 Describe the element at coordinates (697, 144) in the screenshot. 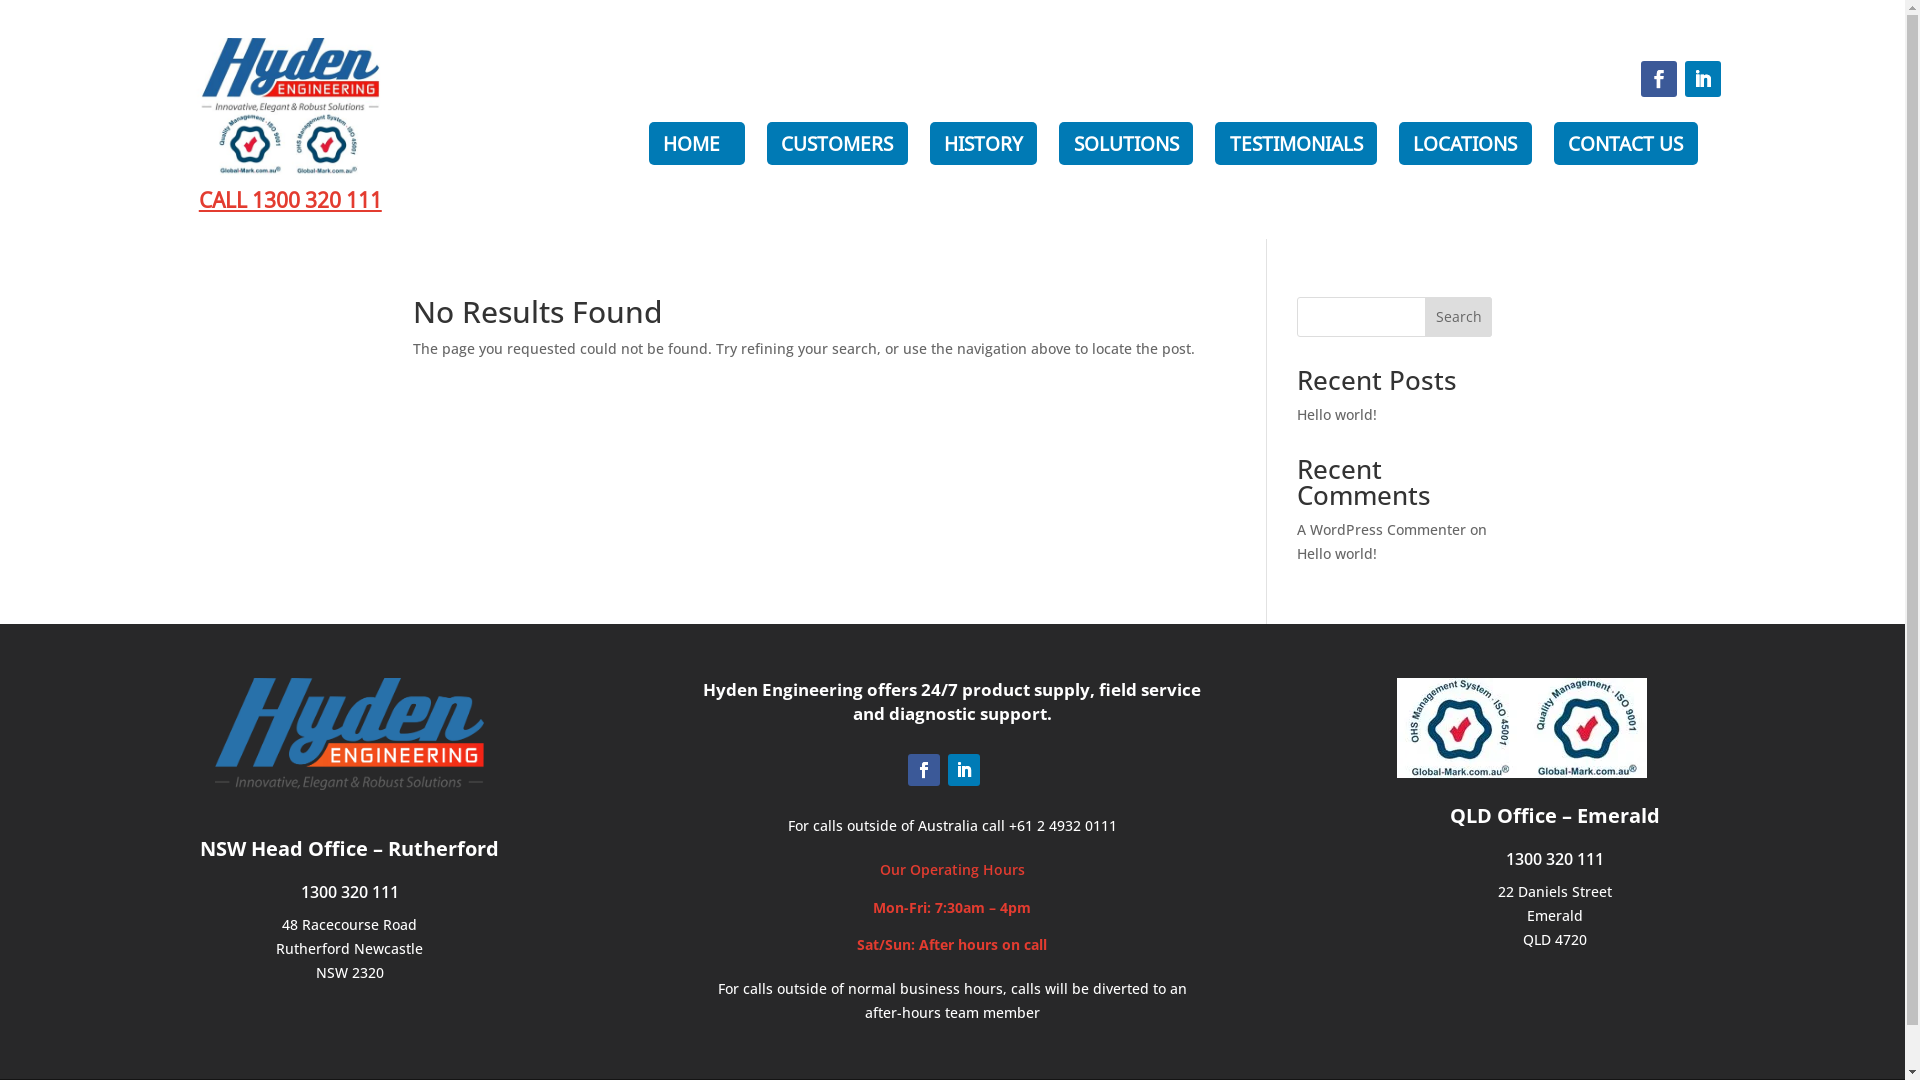

I see `HOME` at that location.